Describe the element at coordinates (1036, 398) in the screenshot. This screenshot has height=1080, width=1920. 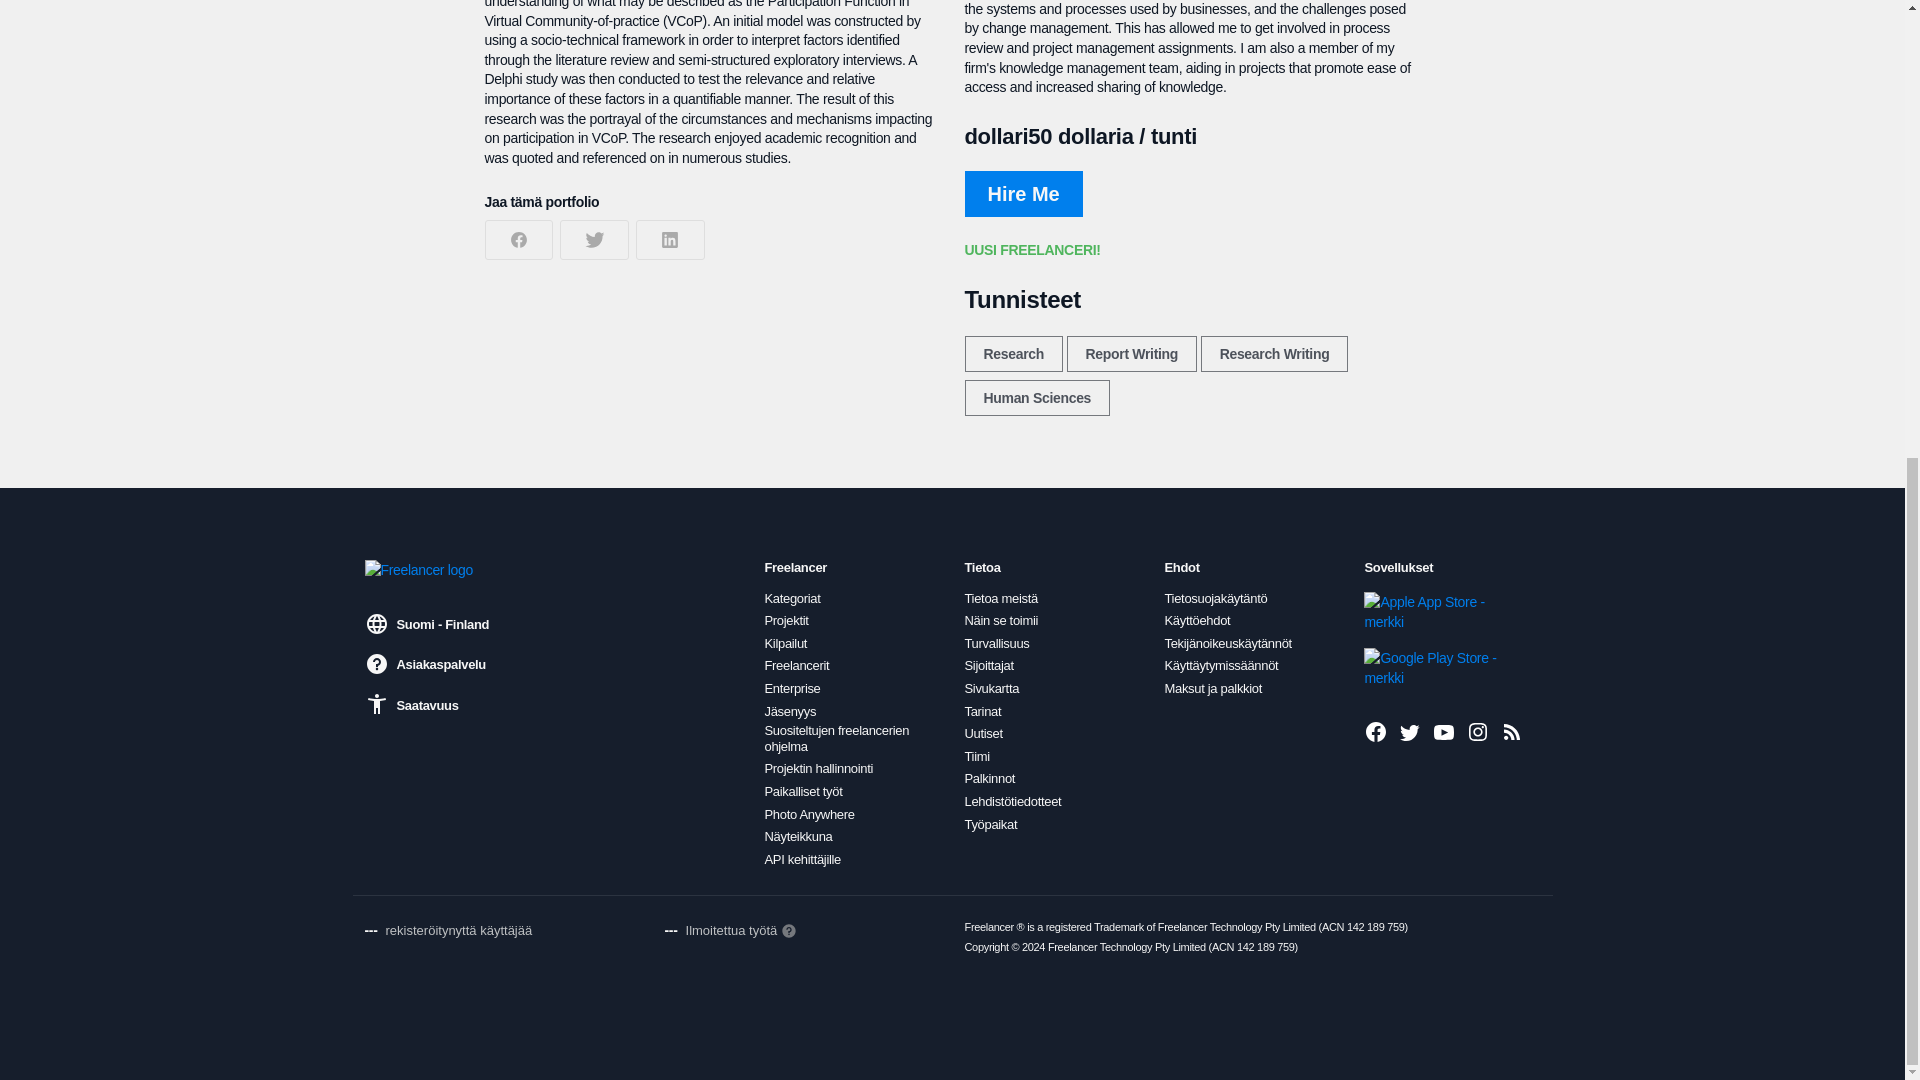
I see `Human Sciences` at that location.